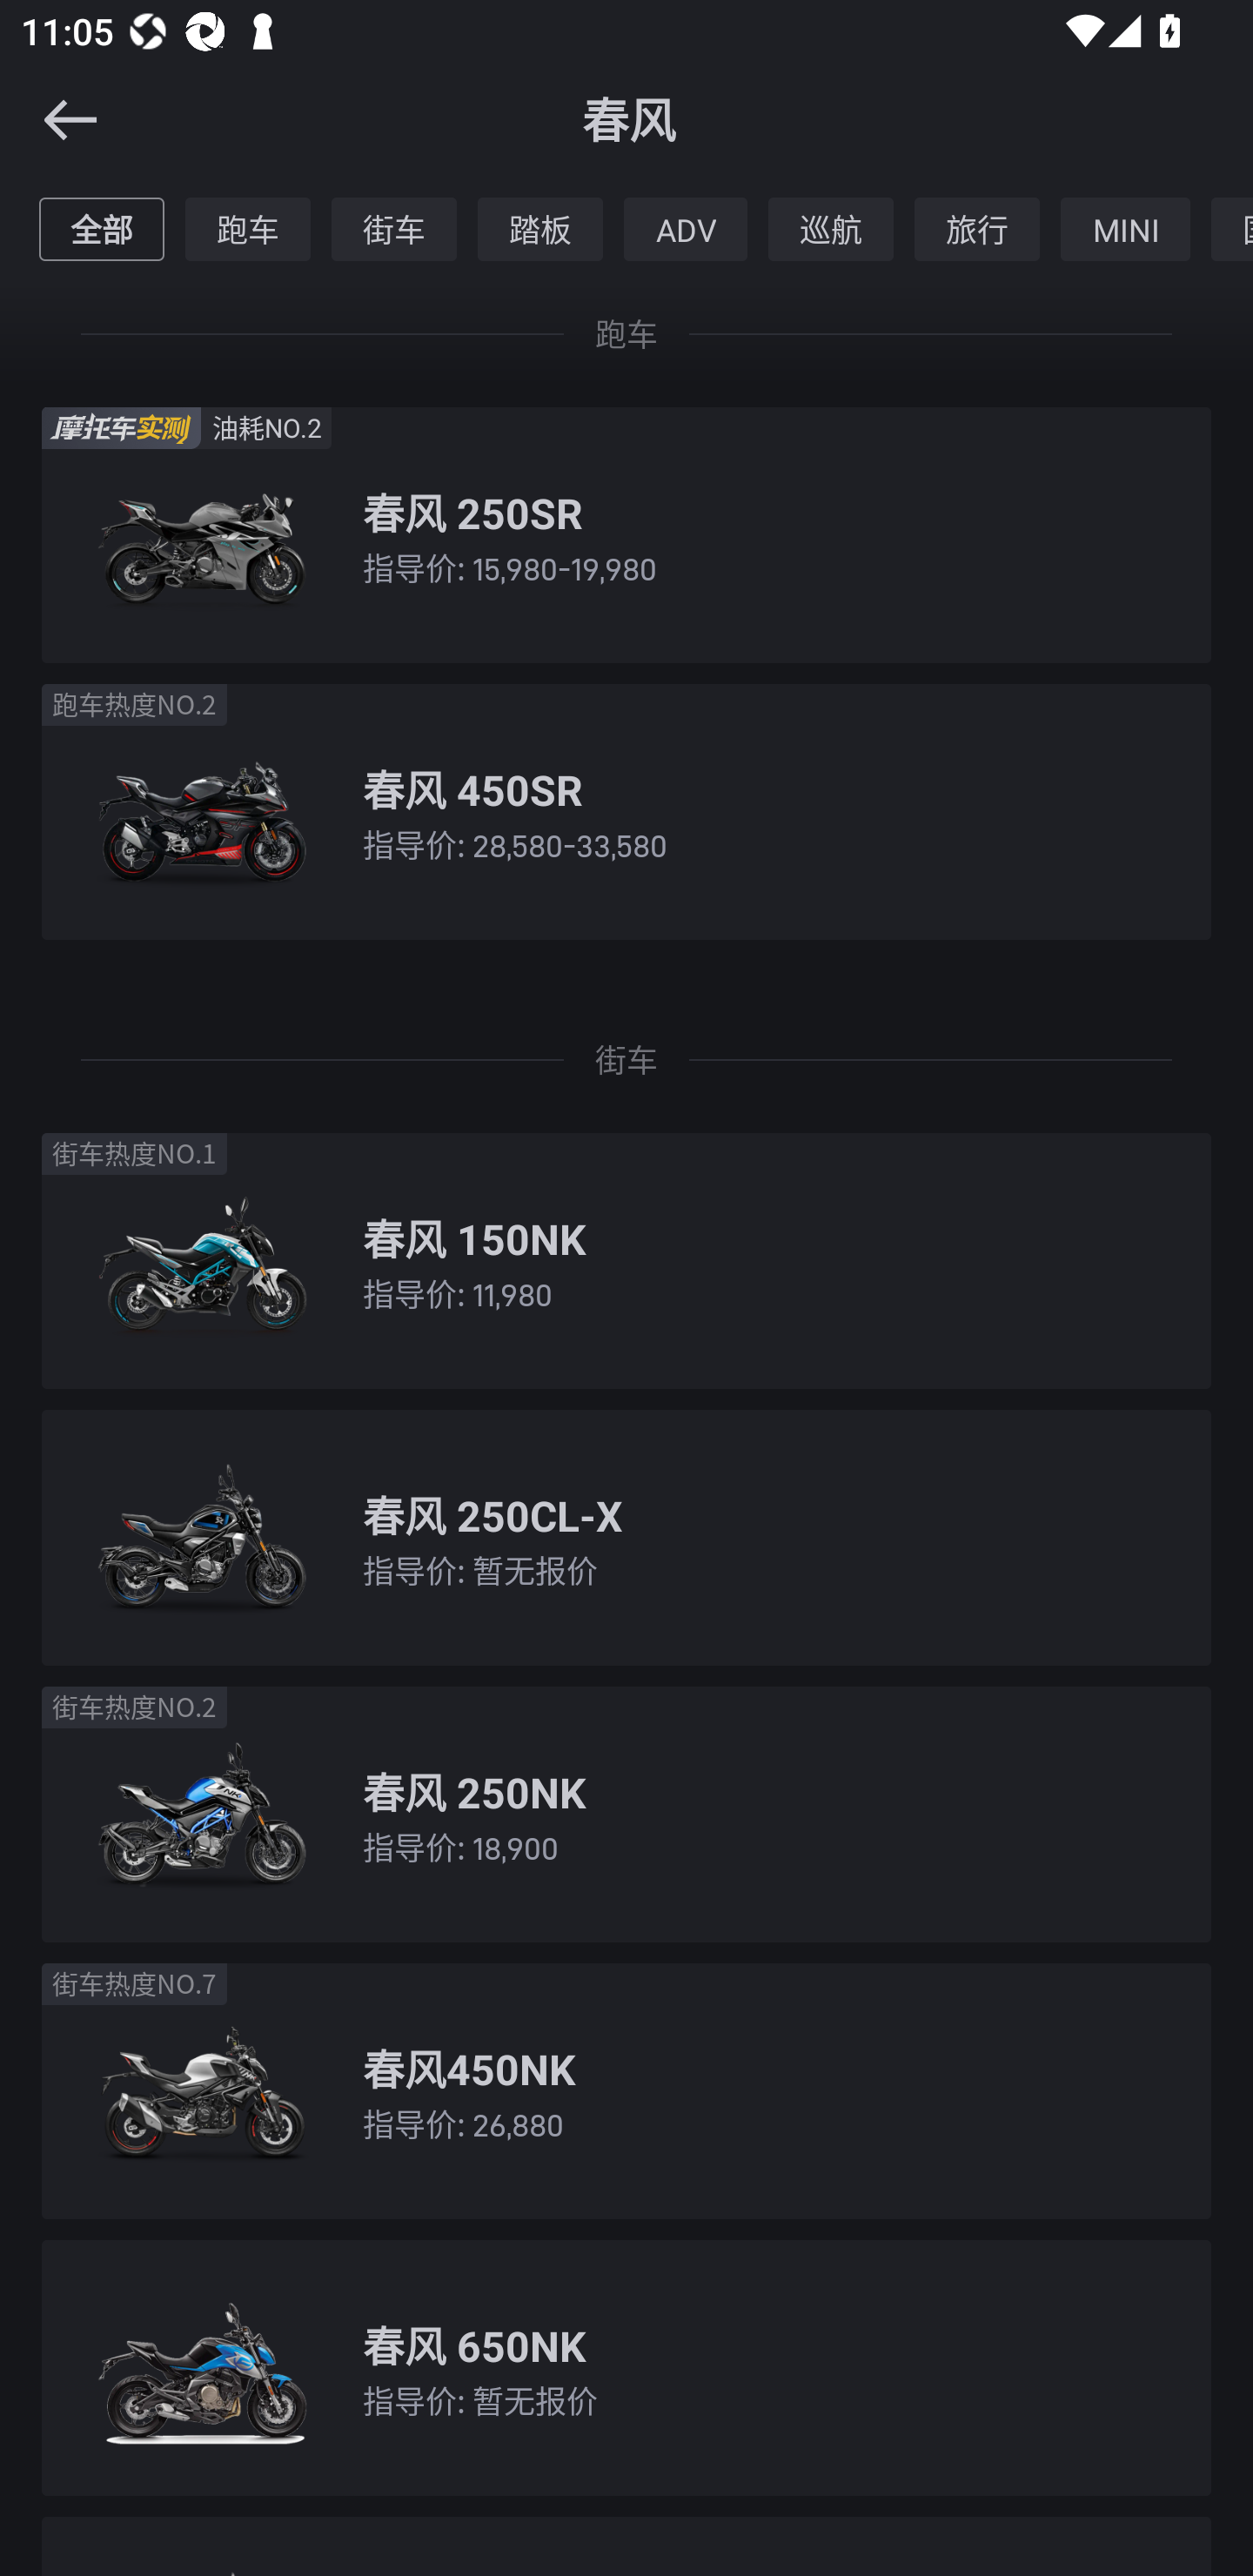  I want to click on 油耗NO.2 春风 250SR 指导价: 15,980-19,980, so click(626, 534).